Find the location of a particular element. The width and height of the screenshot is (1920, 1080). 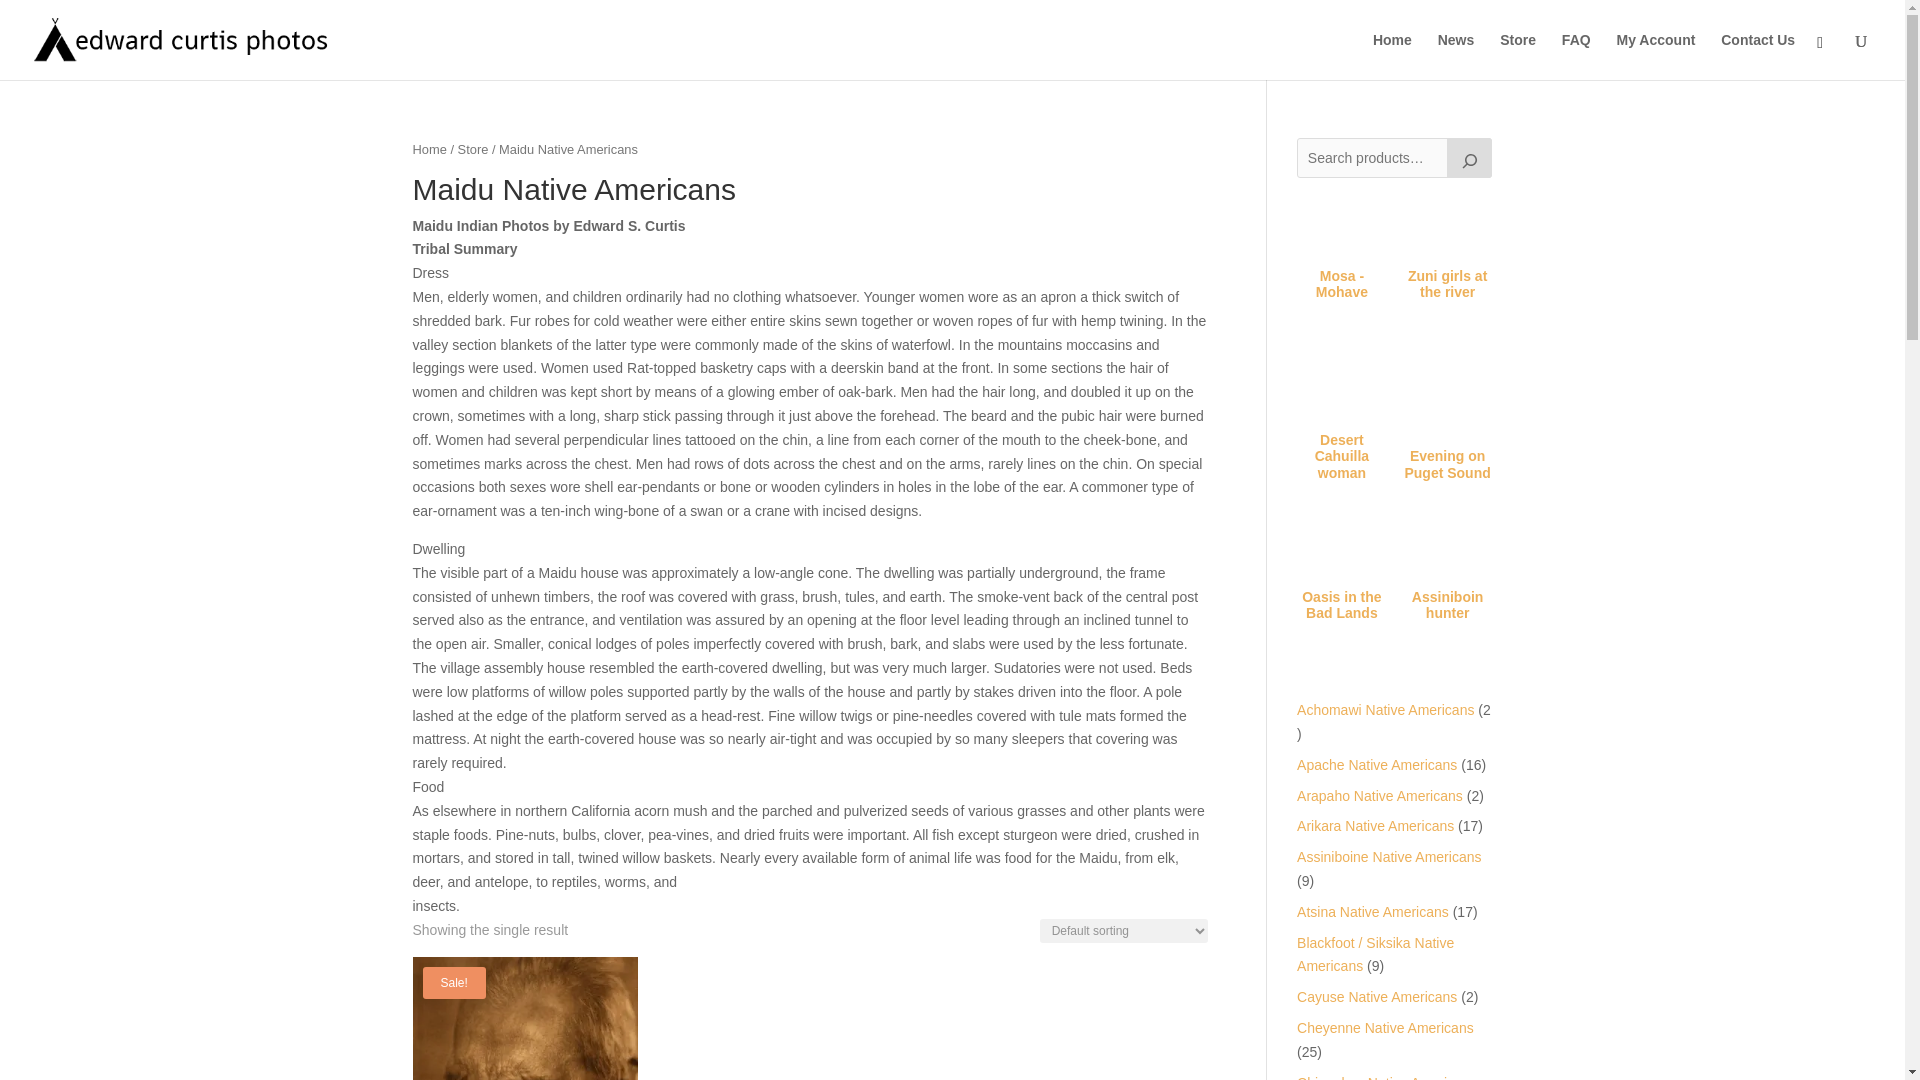

Store is located at coordinates (1518, 56).